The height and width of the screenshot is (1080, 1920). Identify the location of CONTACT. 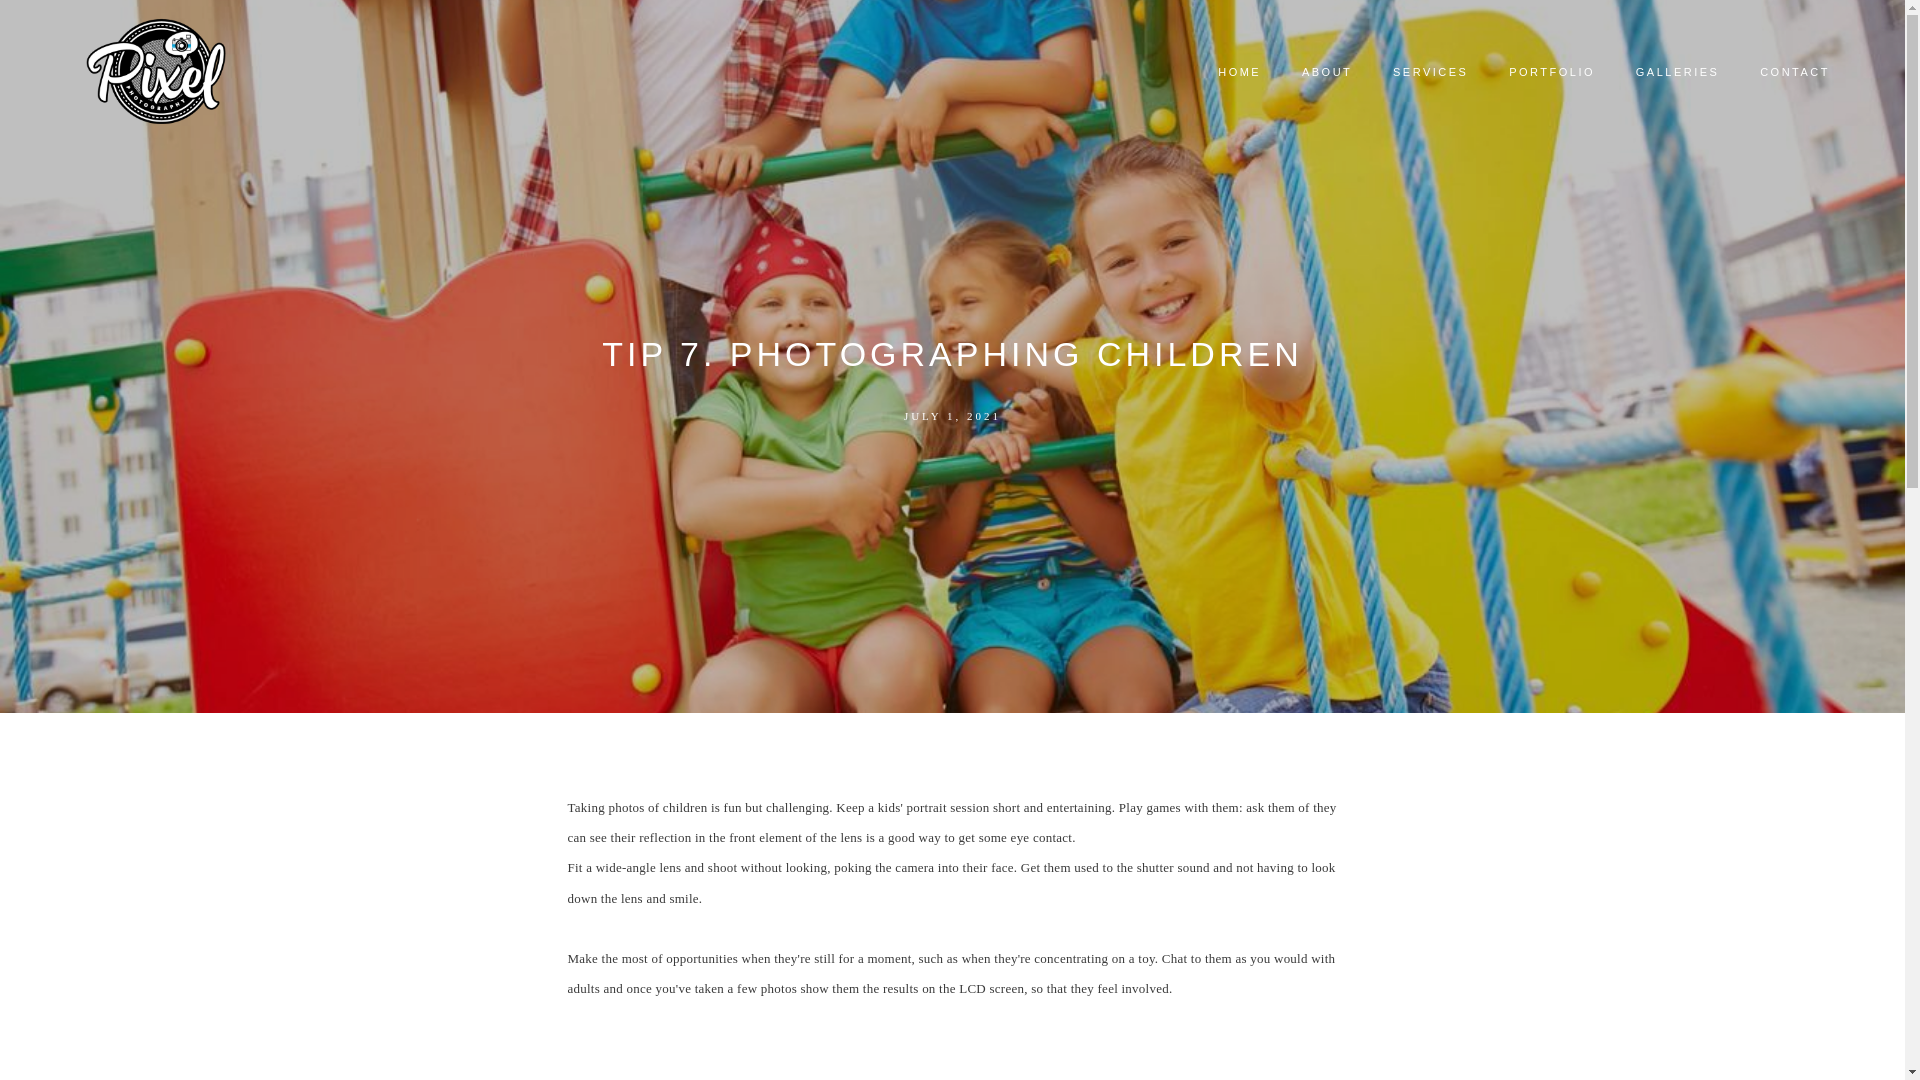
(1795, 72).